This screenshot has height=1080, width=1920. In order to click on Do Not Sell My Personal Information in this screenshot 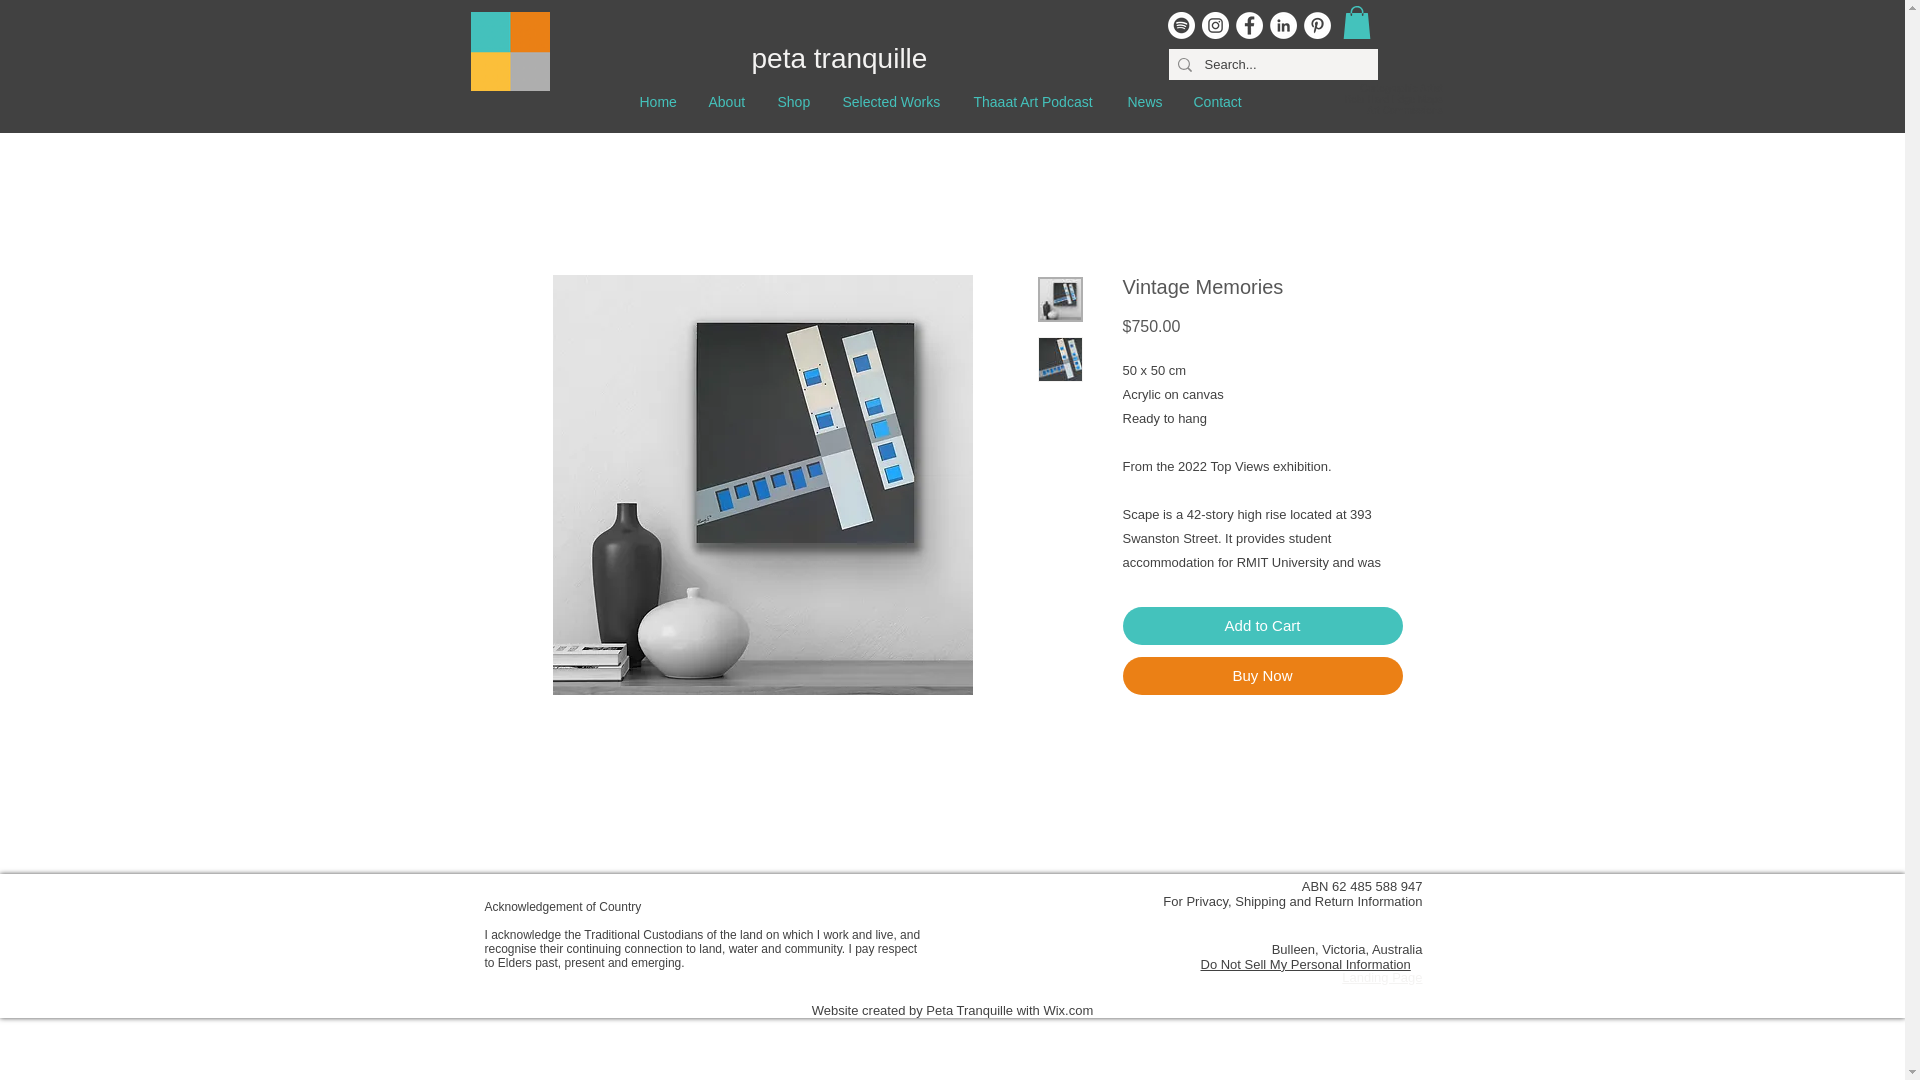, I will do `click(1304, 965)`.